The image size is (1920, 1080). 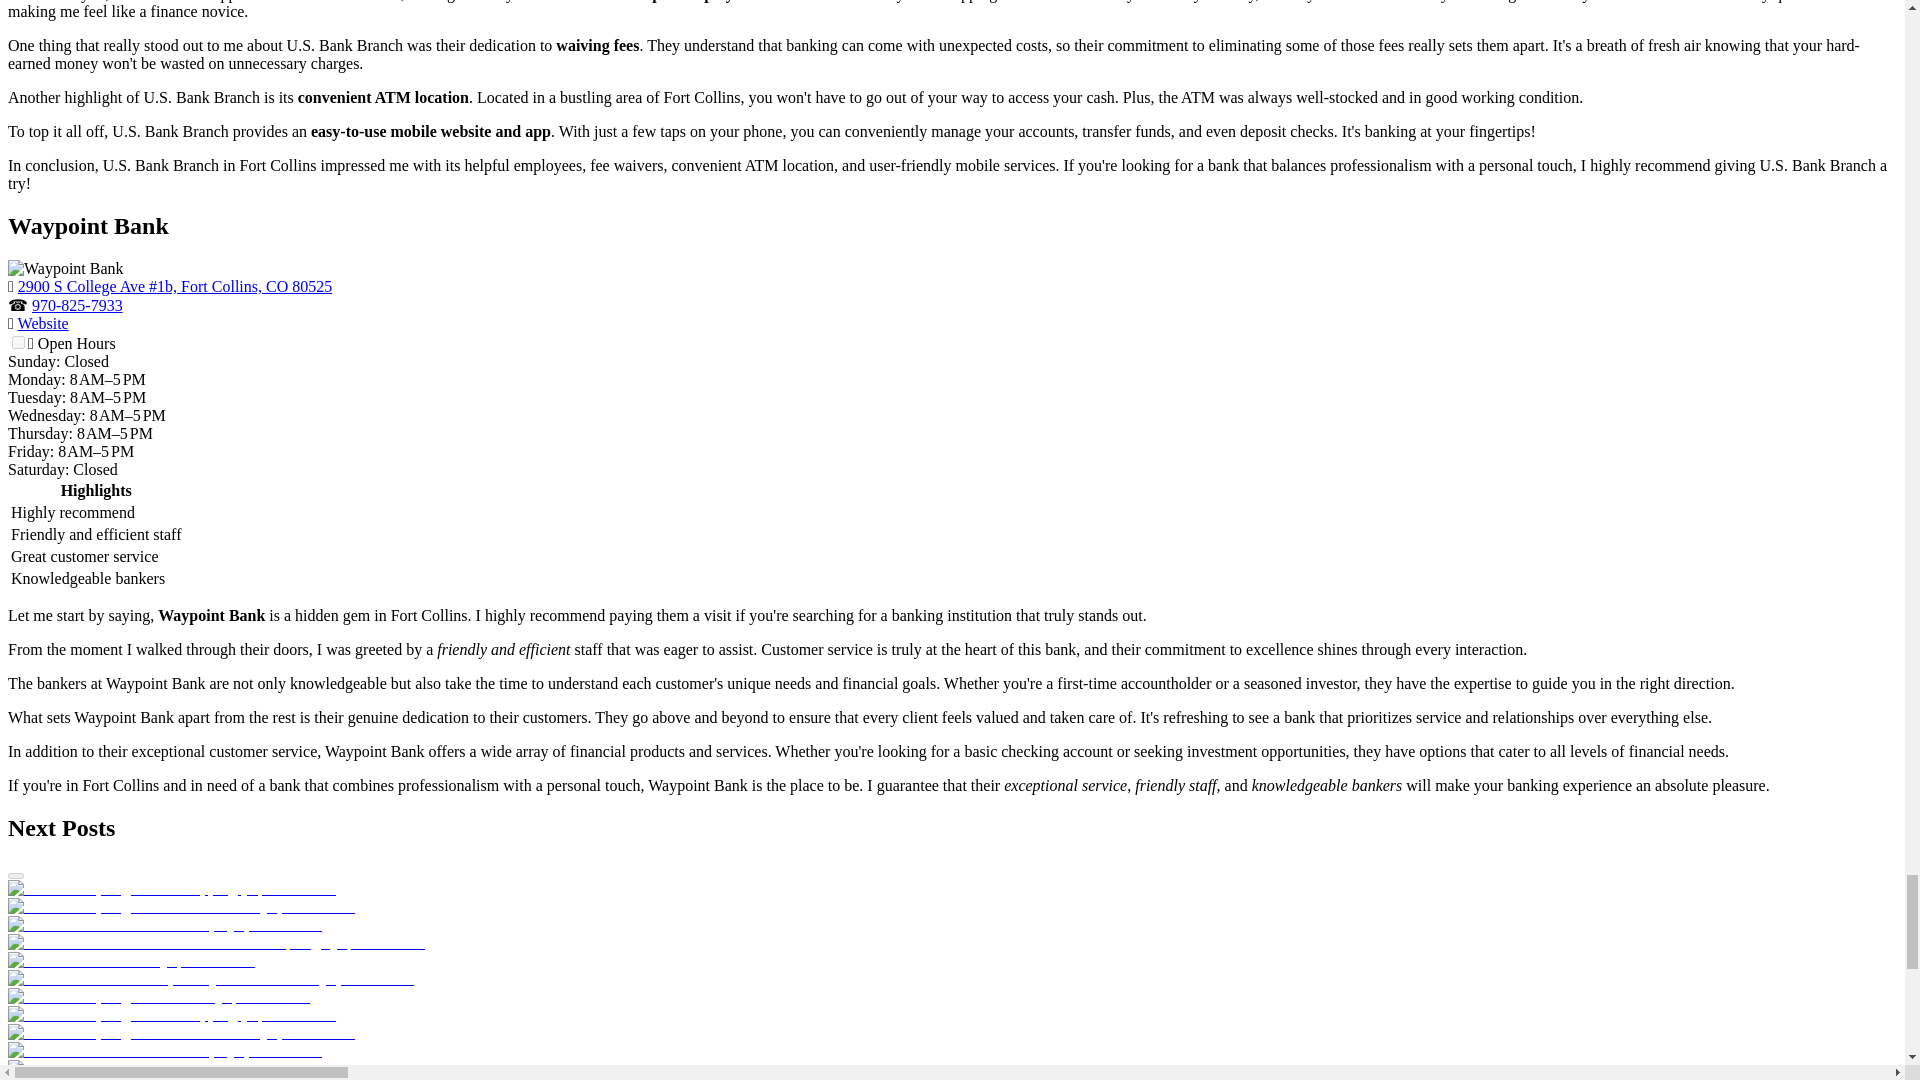 What do you see at coordinates (18, 342) in the screenshot?
I see `on` at bounding box center [18, 342].